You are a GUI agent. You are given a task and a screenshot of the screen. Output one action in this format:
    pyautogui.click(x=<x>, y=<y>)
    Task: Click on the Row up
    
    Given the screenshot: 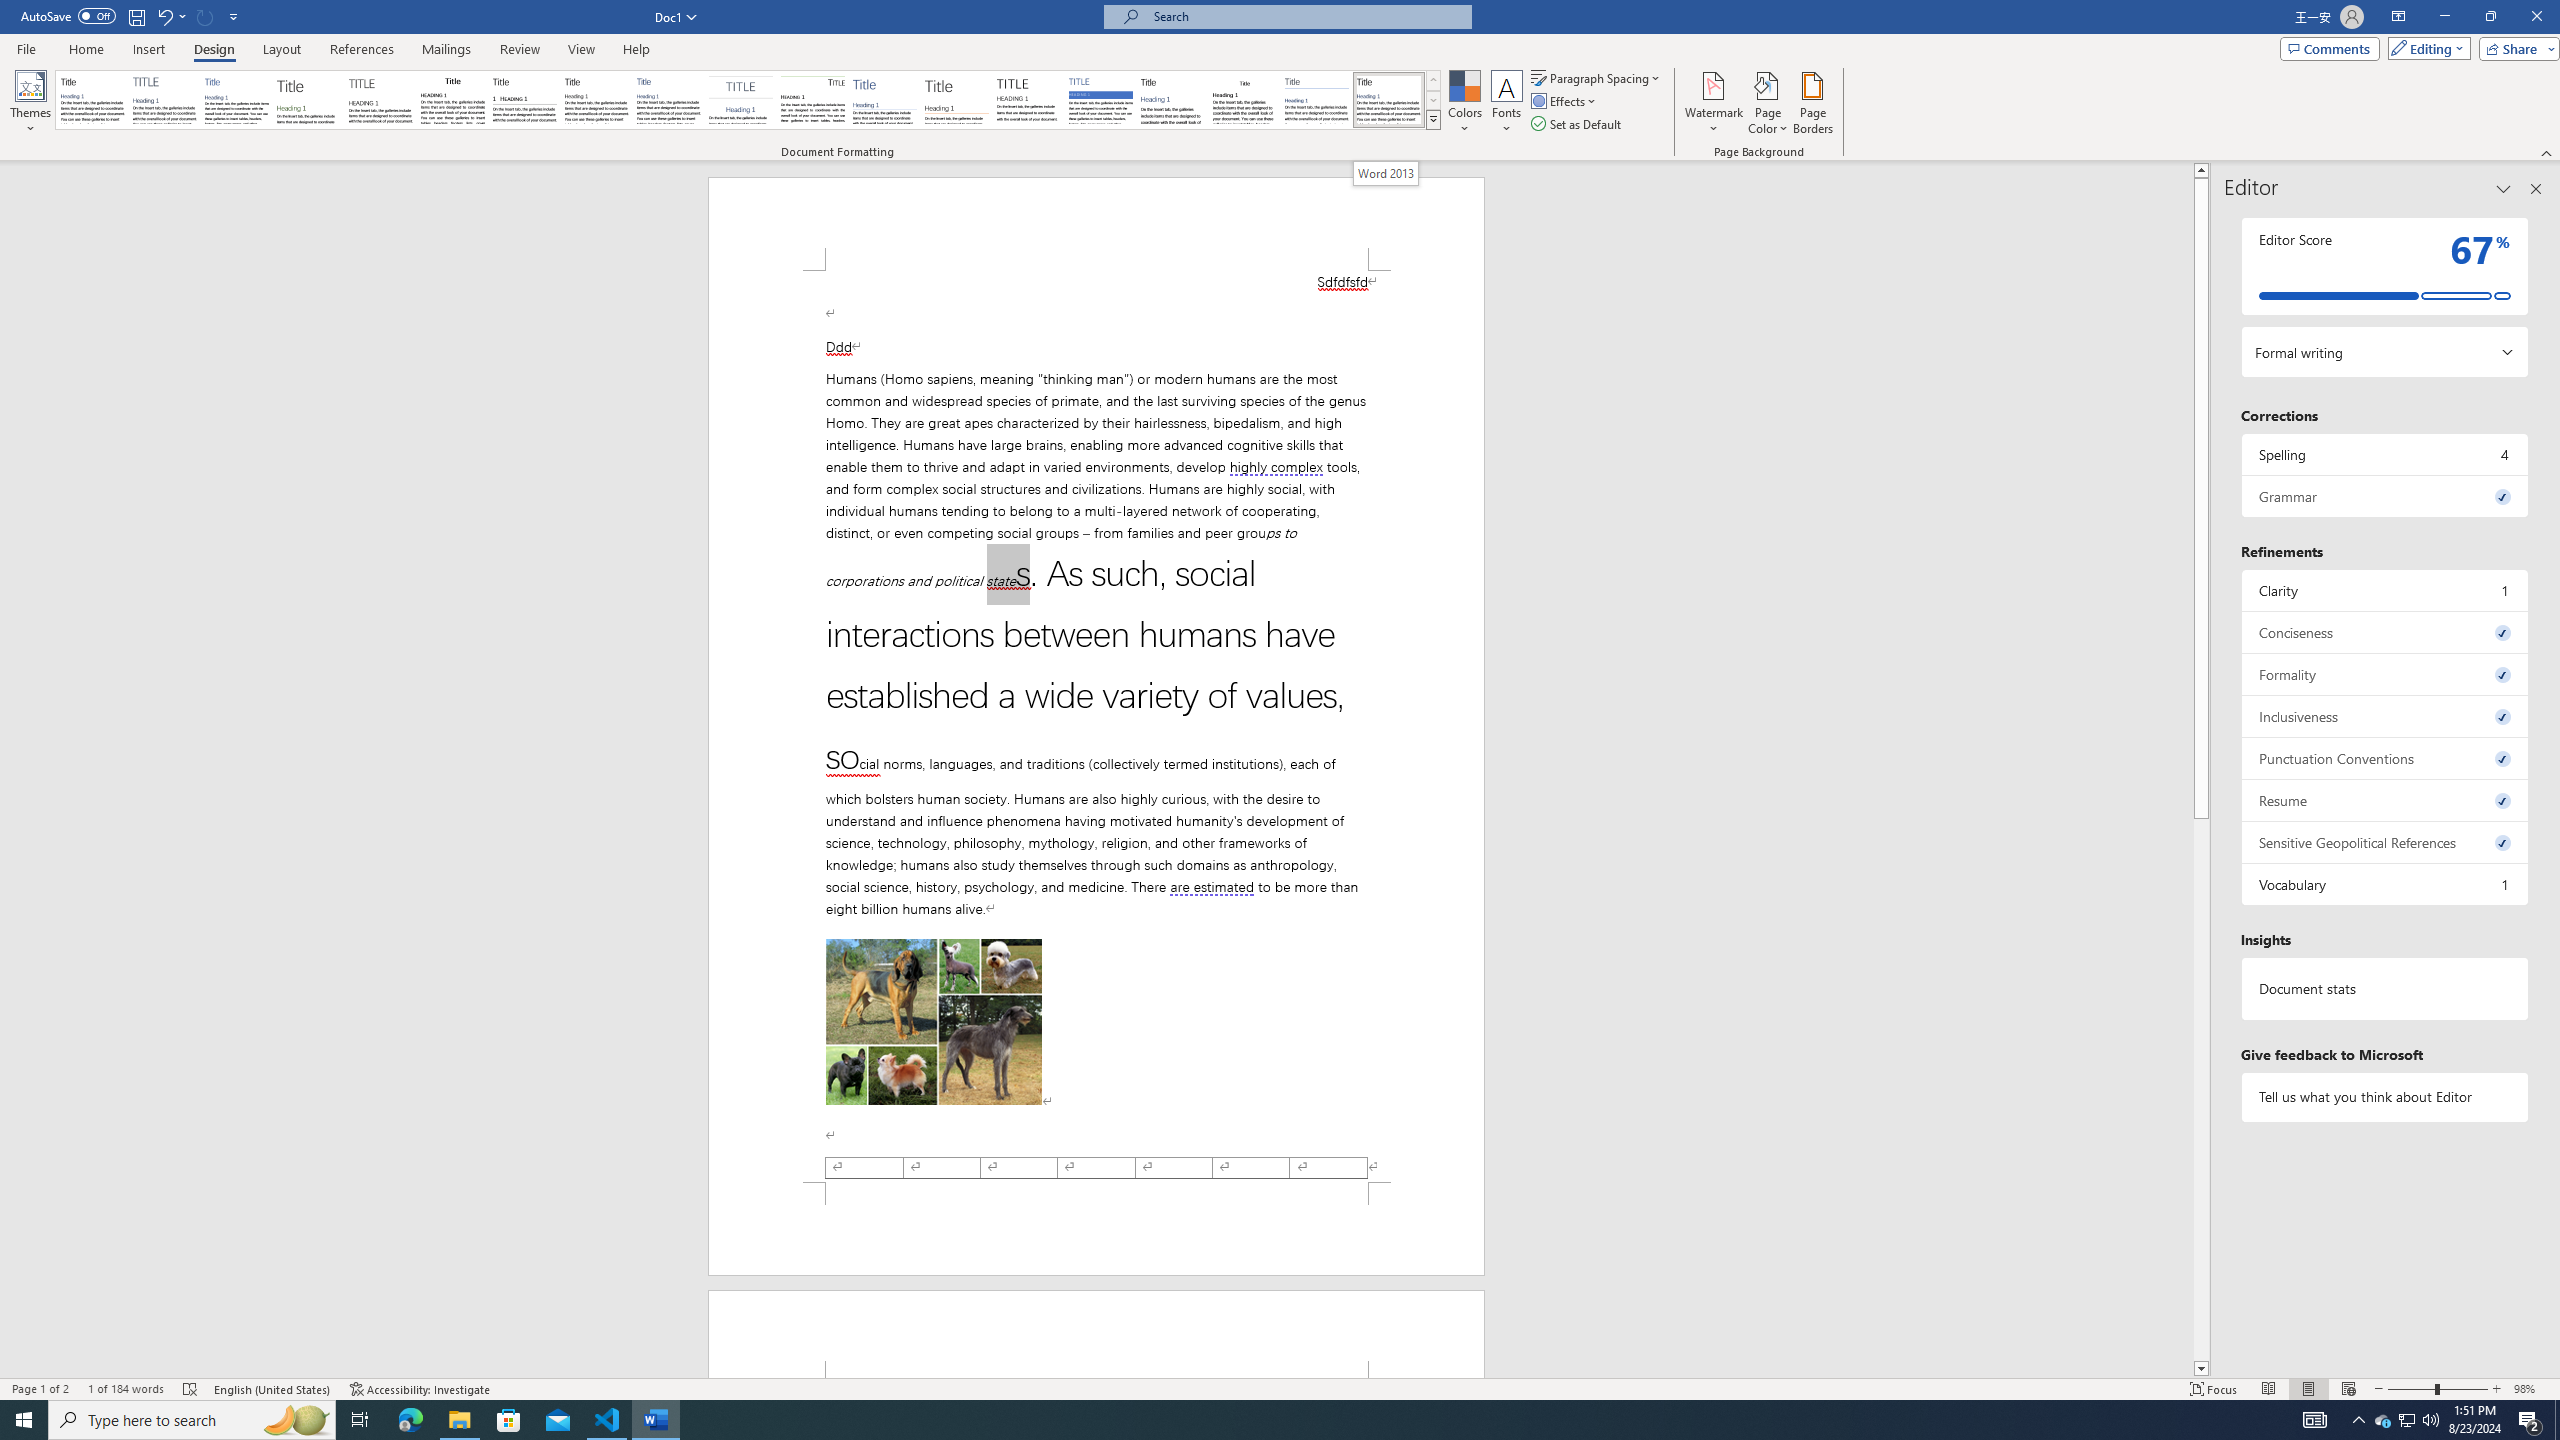 What is the action you would take?
    pyautogui.click(x=1433, y=80)
    